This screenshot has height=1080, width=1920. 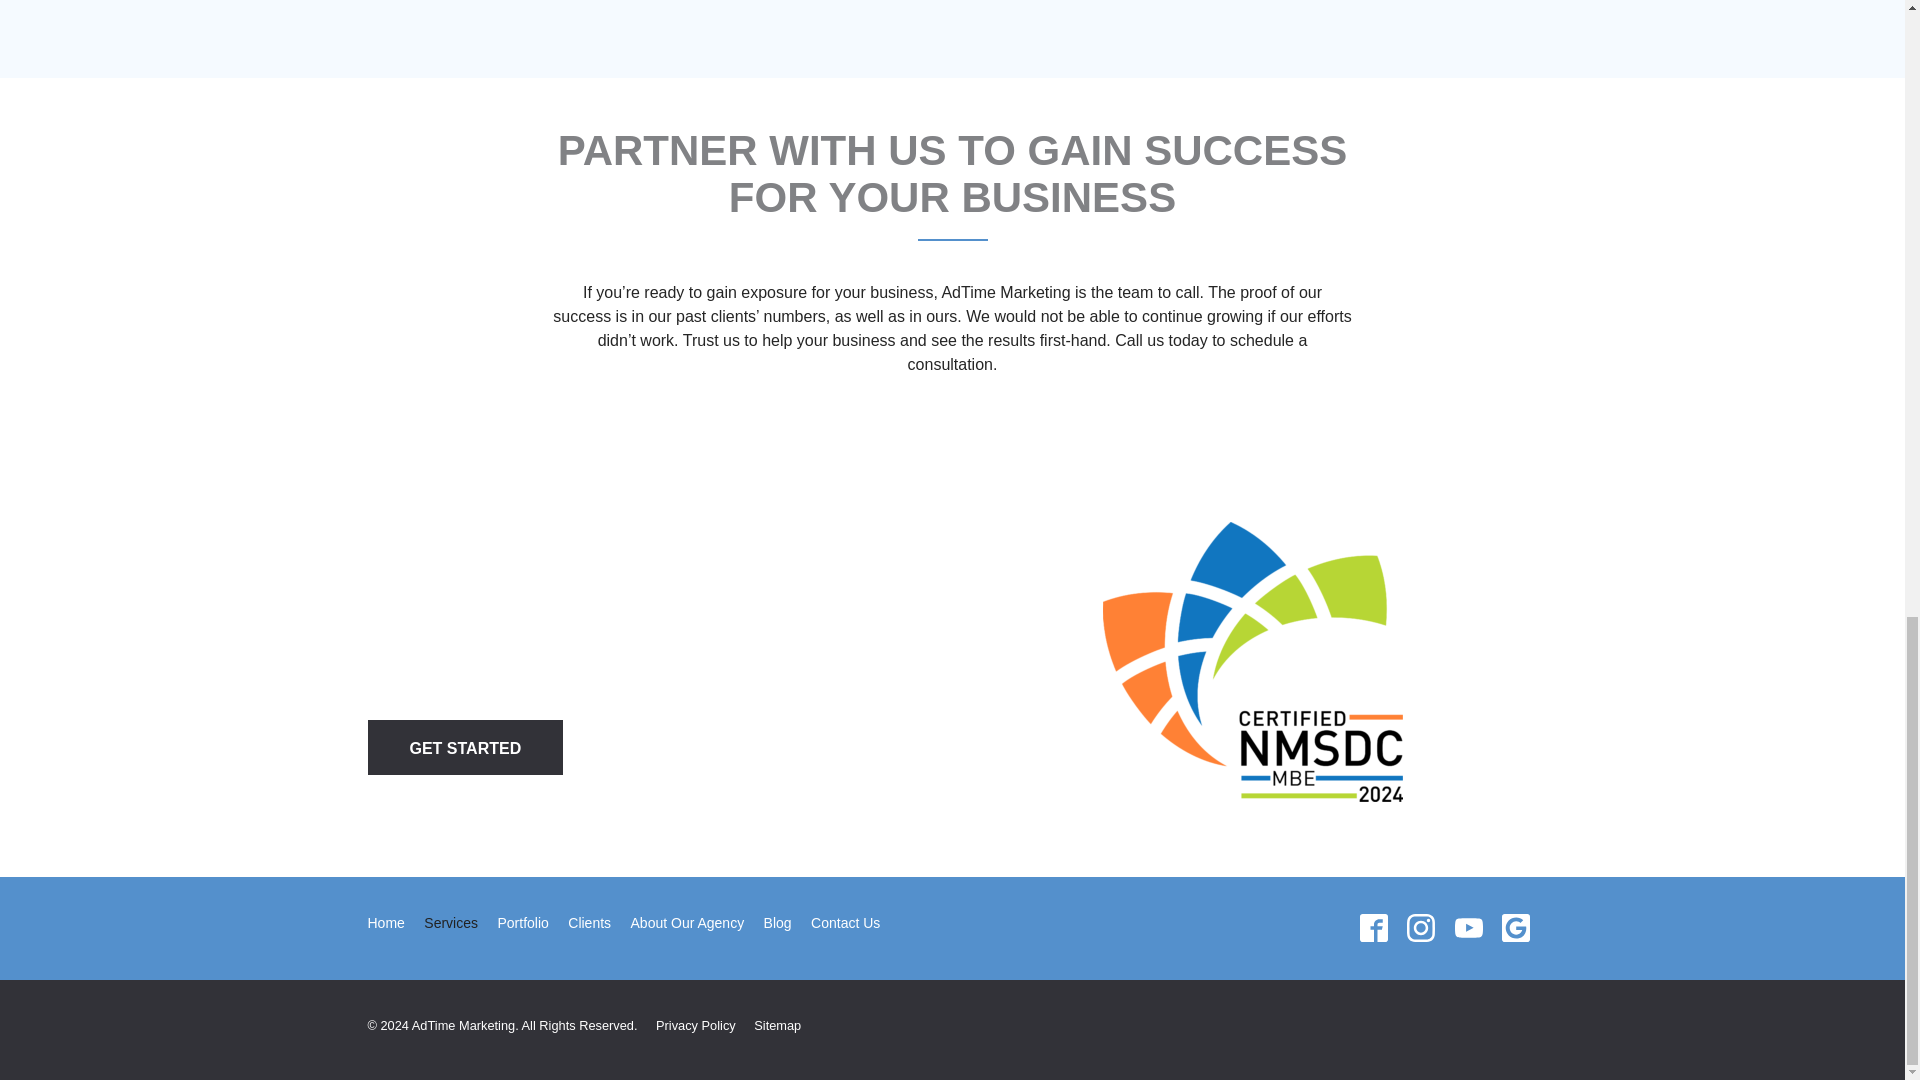 I want to click on GET STARTED, so click(x=466, y=748).